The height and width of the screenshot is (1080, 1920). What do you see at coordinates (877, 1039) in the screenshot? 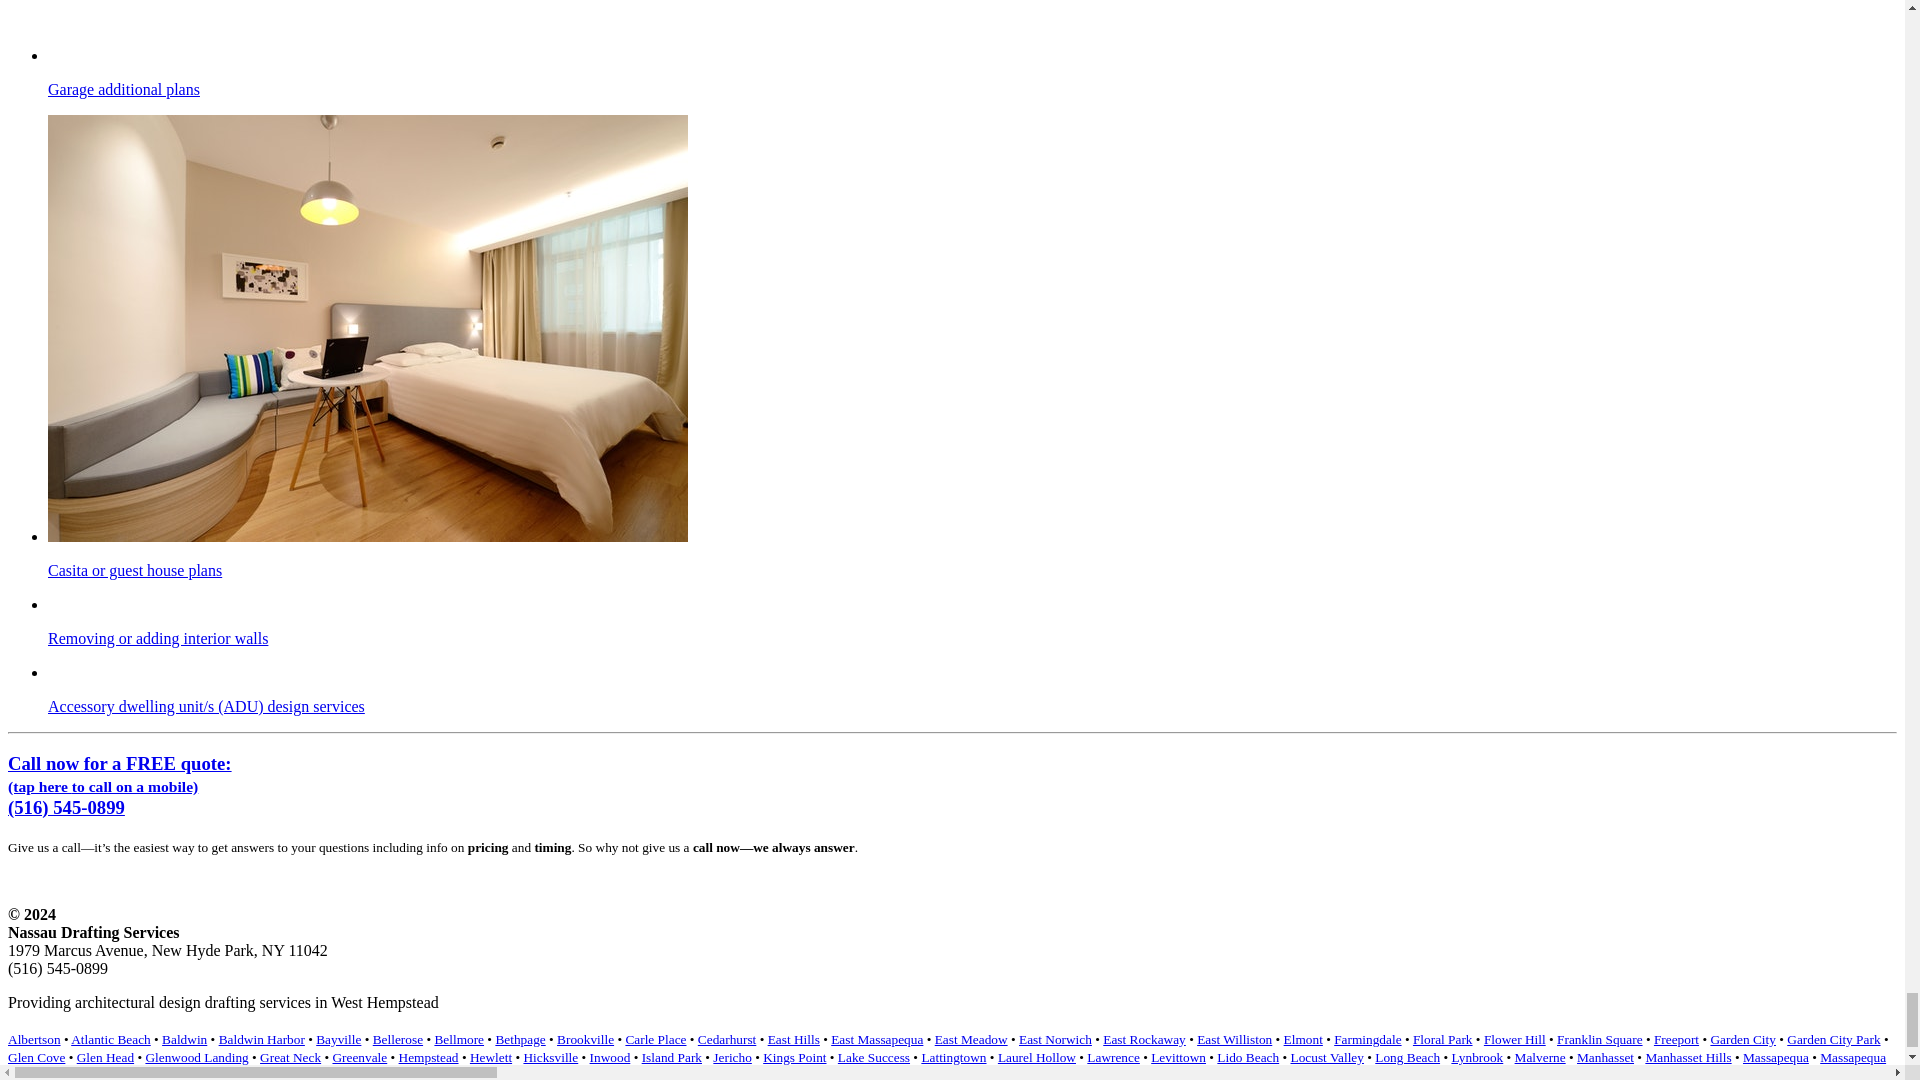
I see `East Massapequa` at bounding box center [877, 1039].